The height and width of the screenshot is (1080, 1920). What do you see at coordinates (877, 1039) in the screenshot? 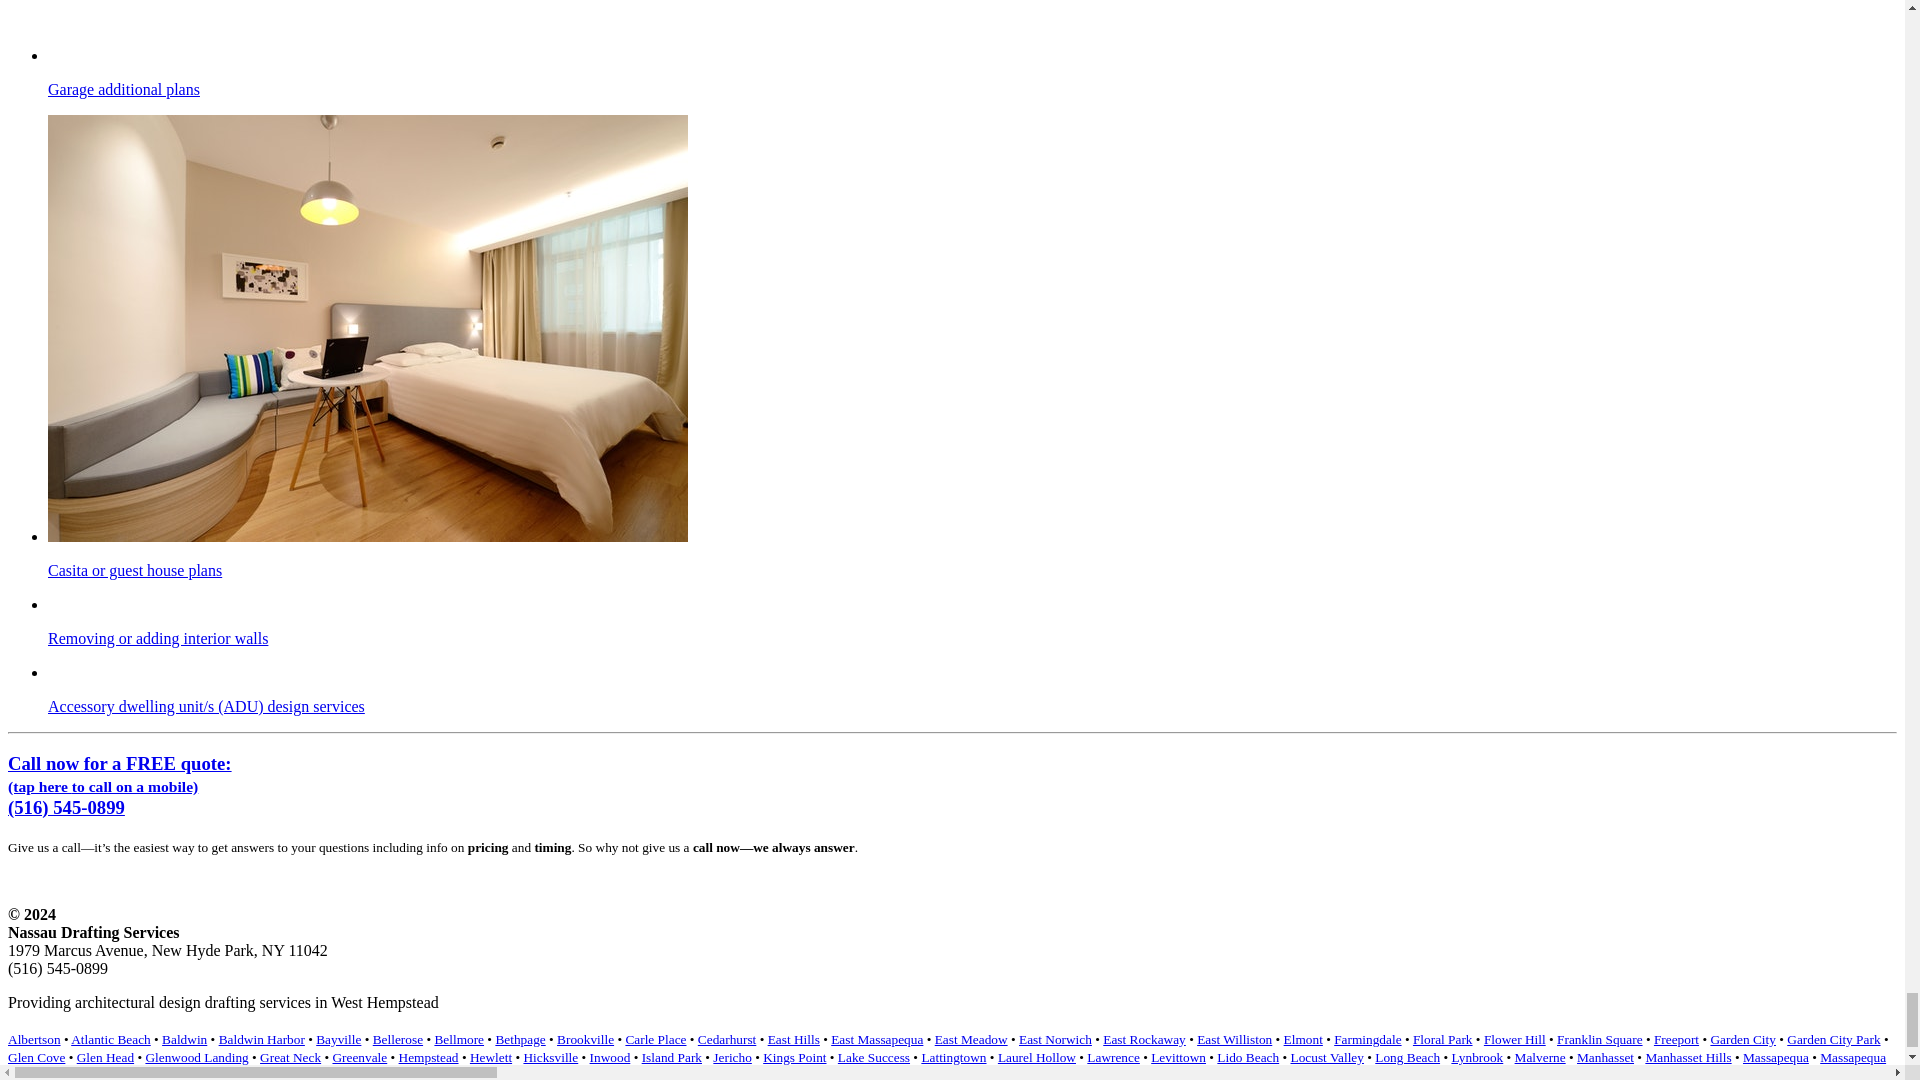
I see `East Massapequa` at bounding box center [877, 1039].